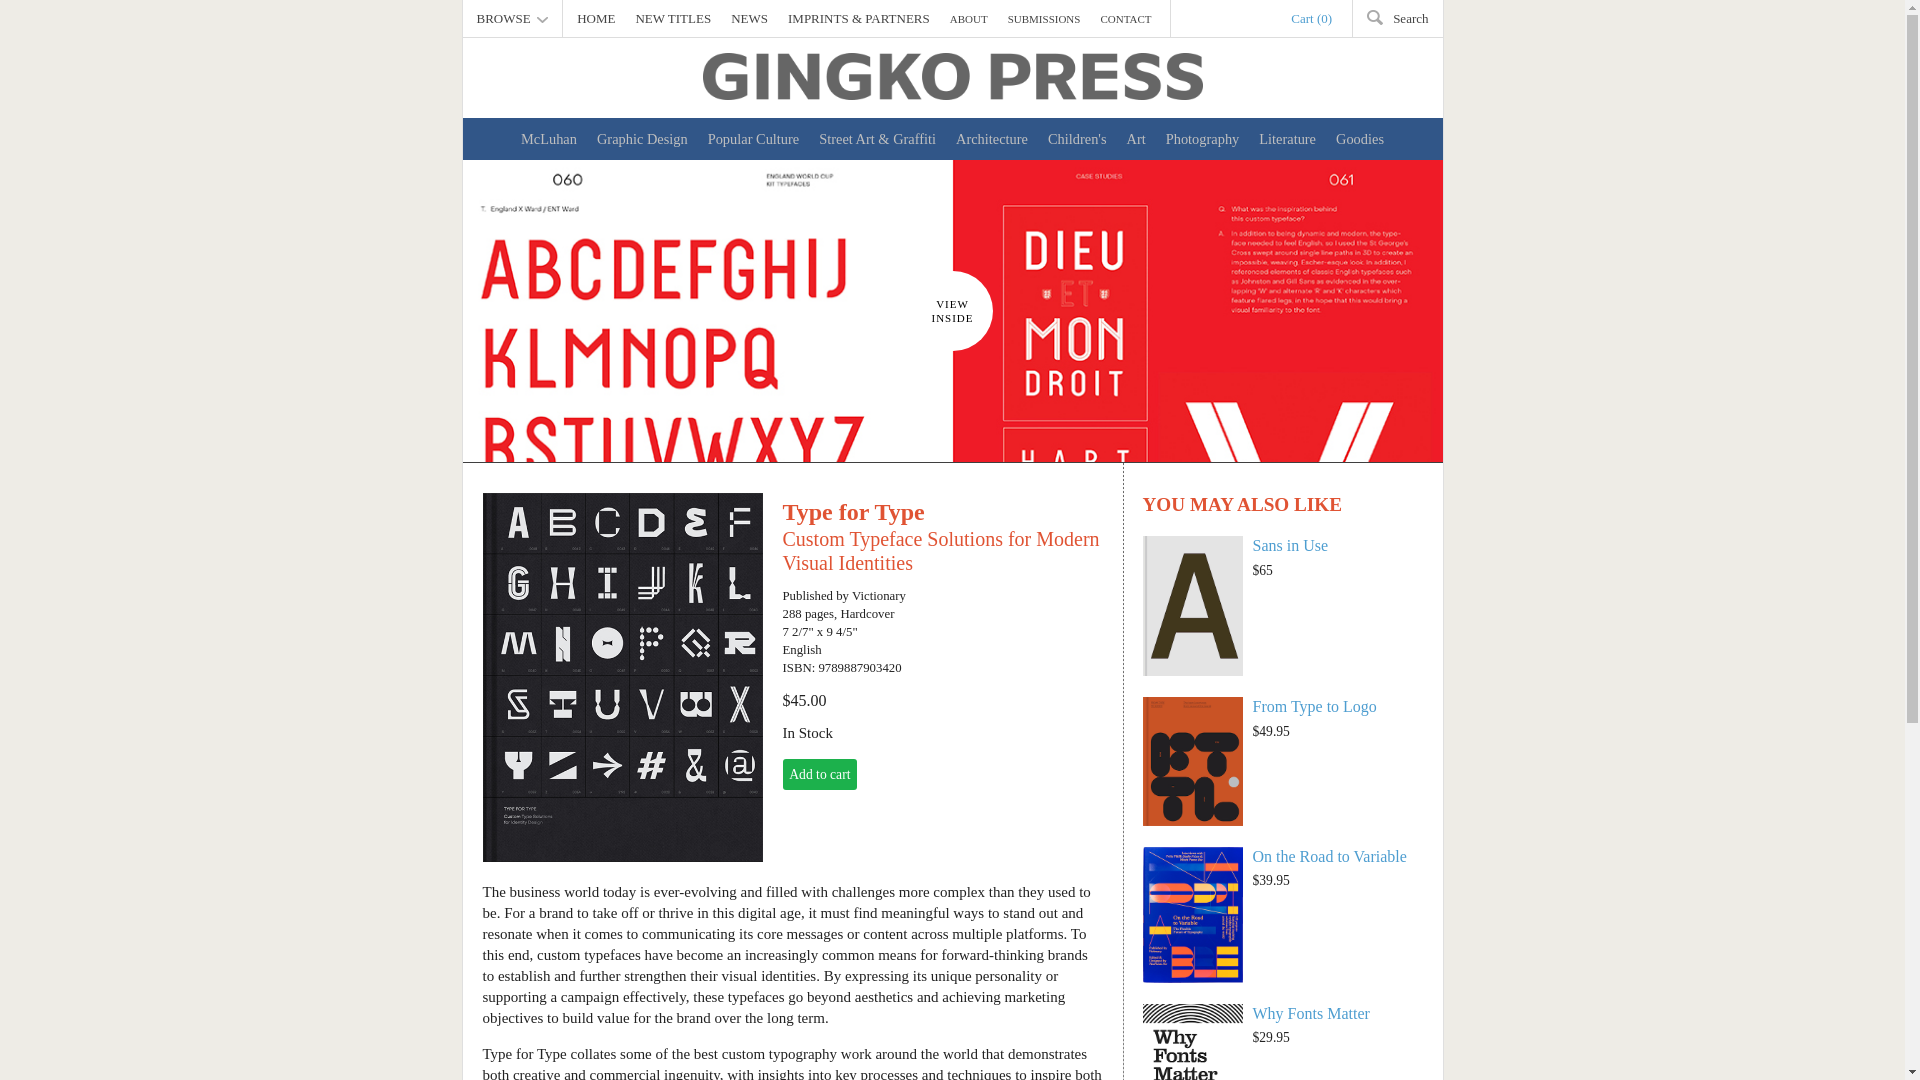 The image size is (1920, 1080). What do you see at coordinates (512, 18) in the screenshot?
I see `BROWSE  ` at bounding box center [512, 18].